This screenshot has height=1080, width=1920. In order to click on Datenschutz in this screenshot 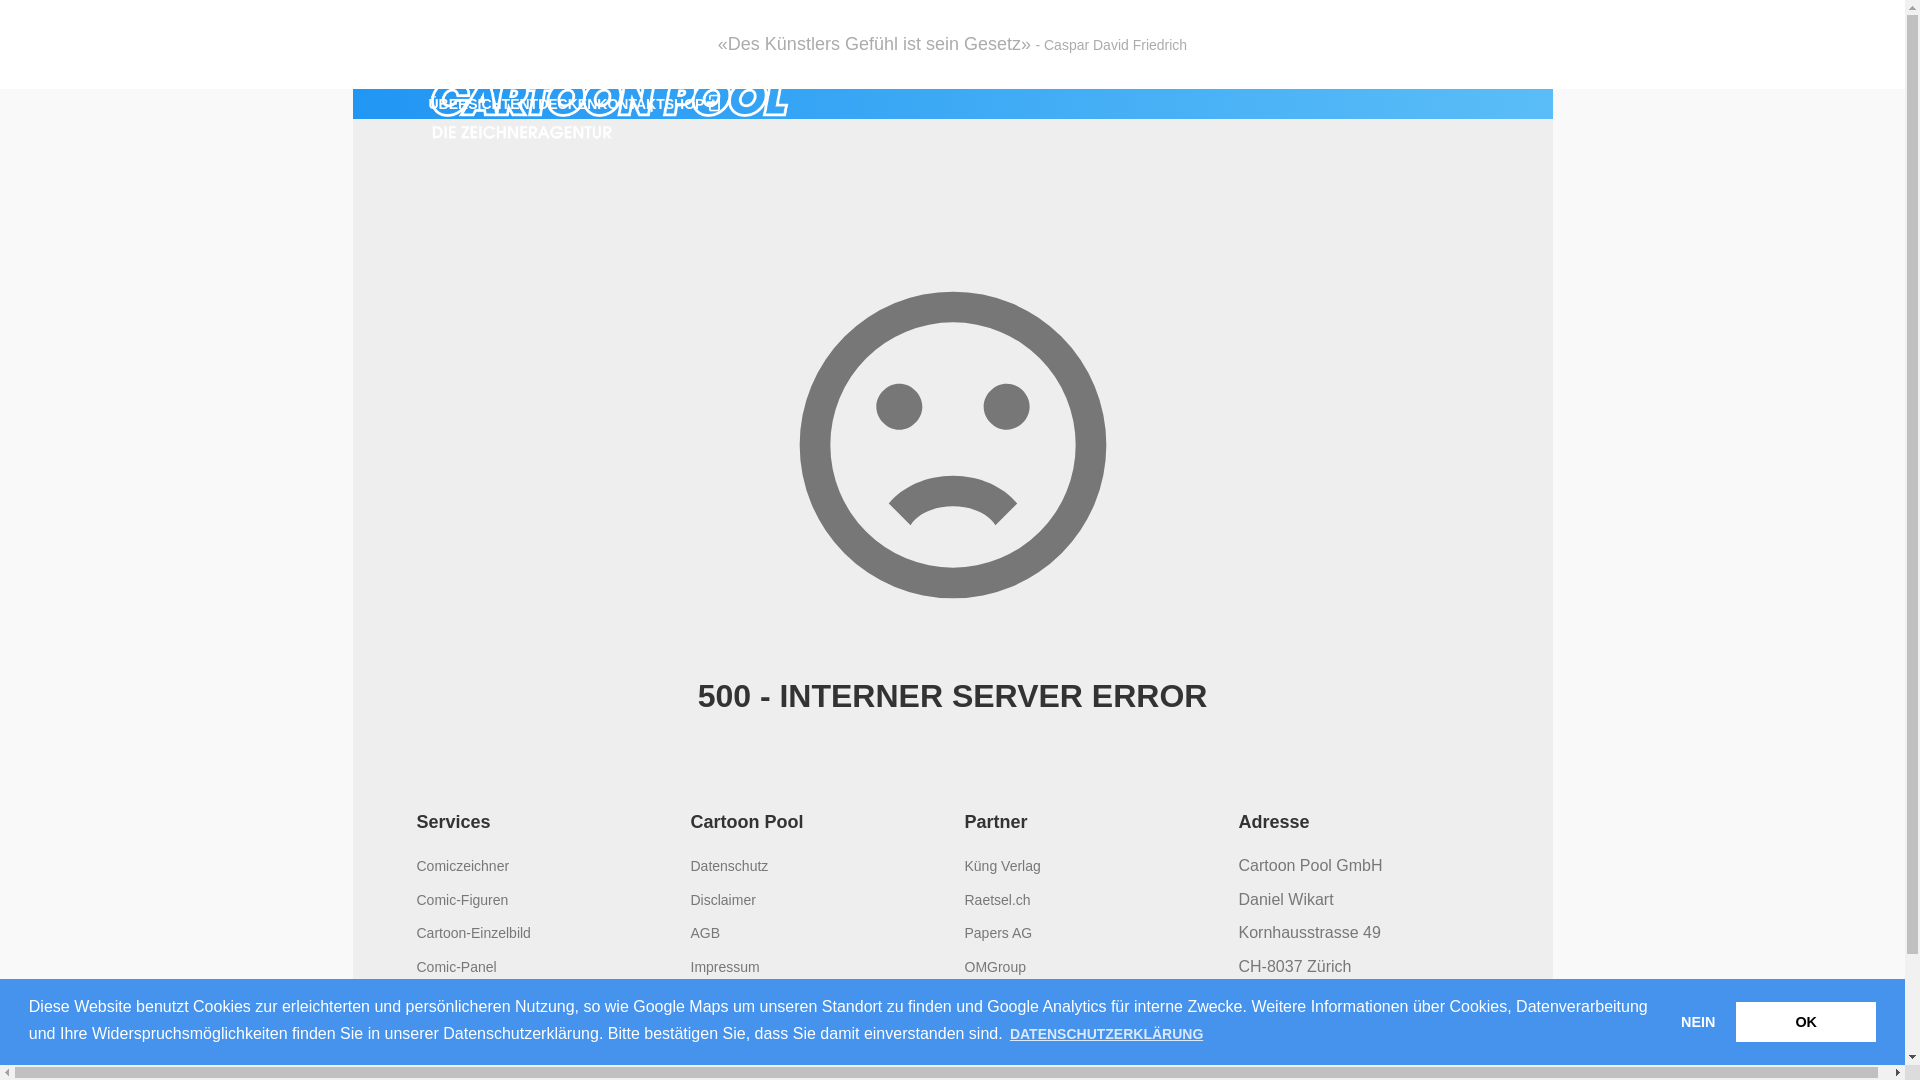, I will do `click(729, 866)`.